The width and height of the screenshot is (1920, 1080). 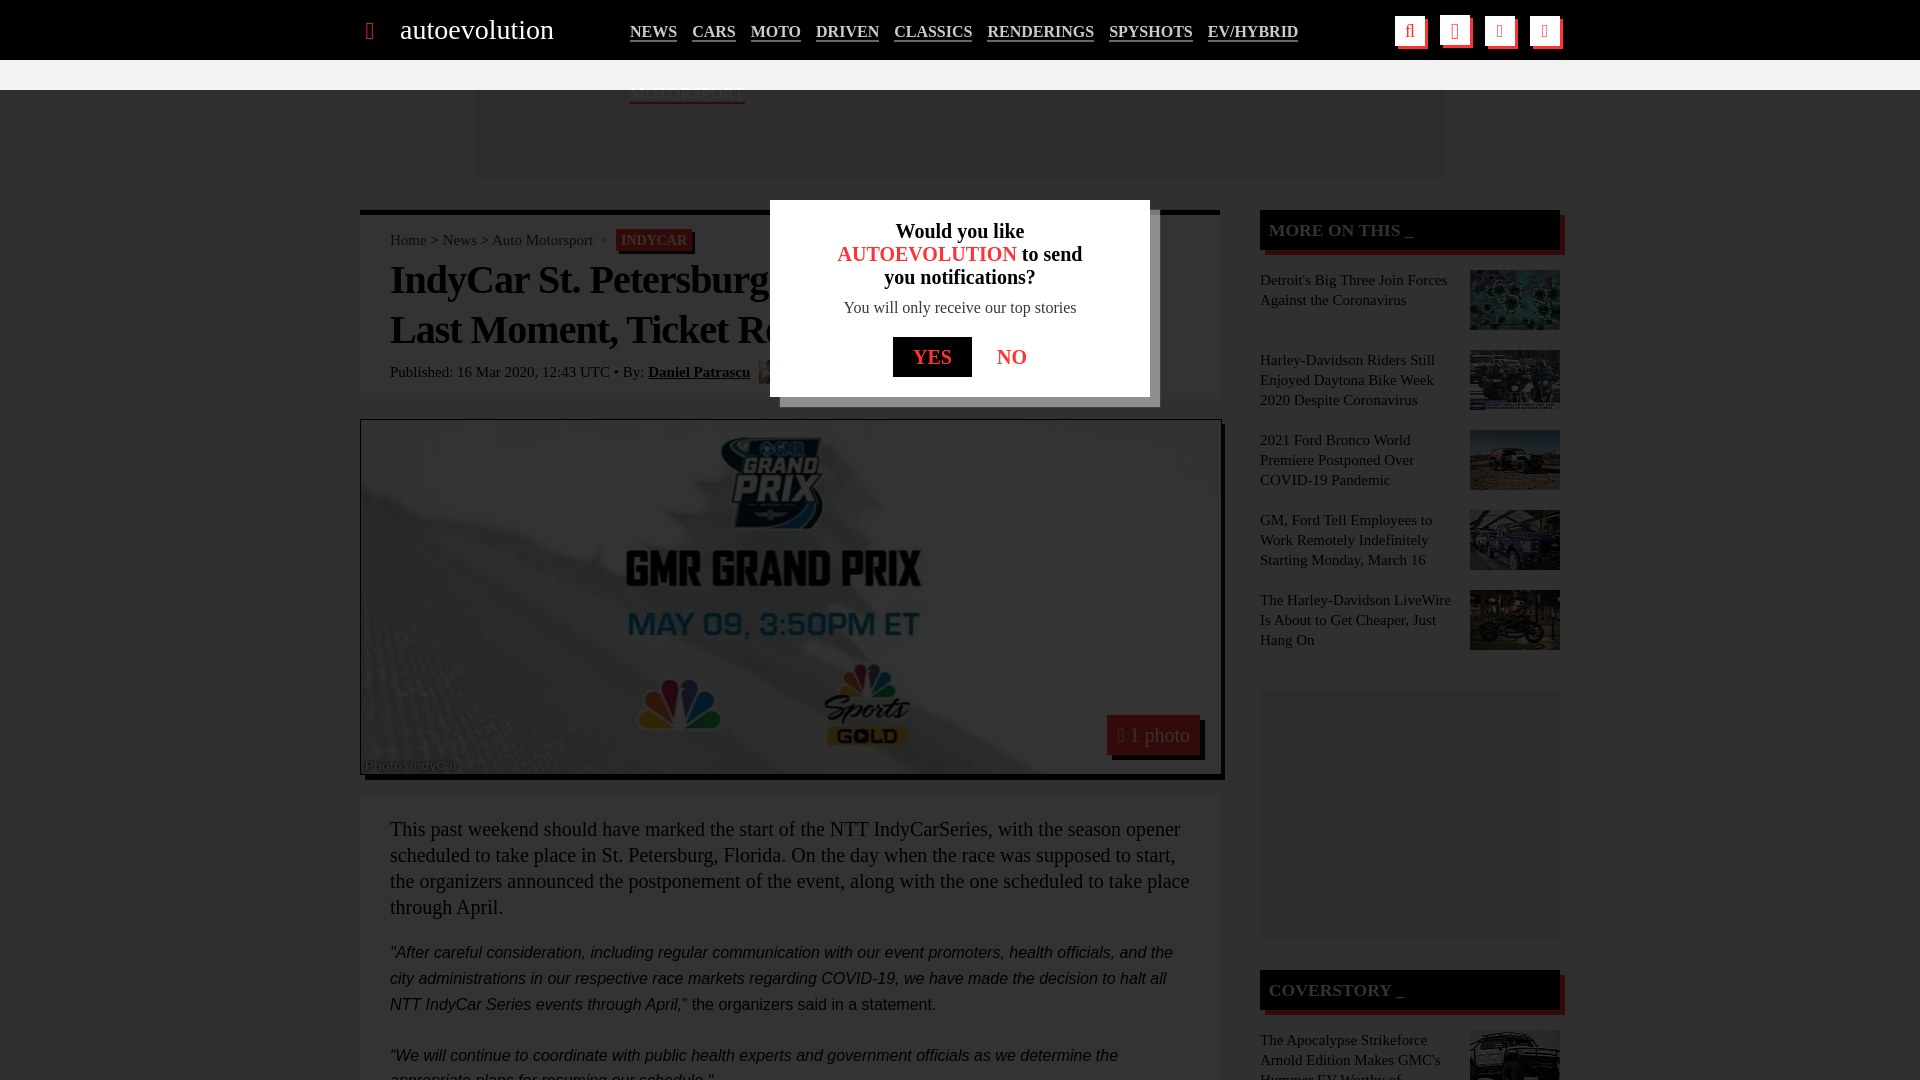 I want to click on MOTORSPORT, so click(x=686, y=94).